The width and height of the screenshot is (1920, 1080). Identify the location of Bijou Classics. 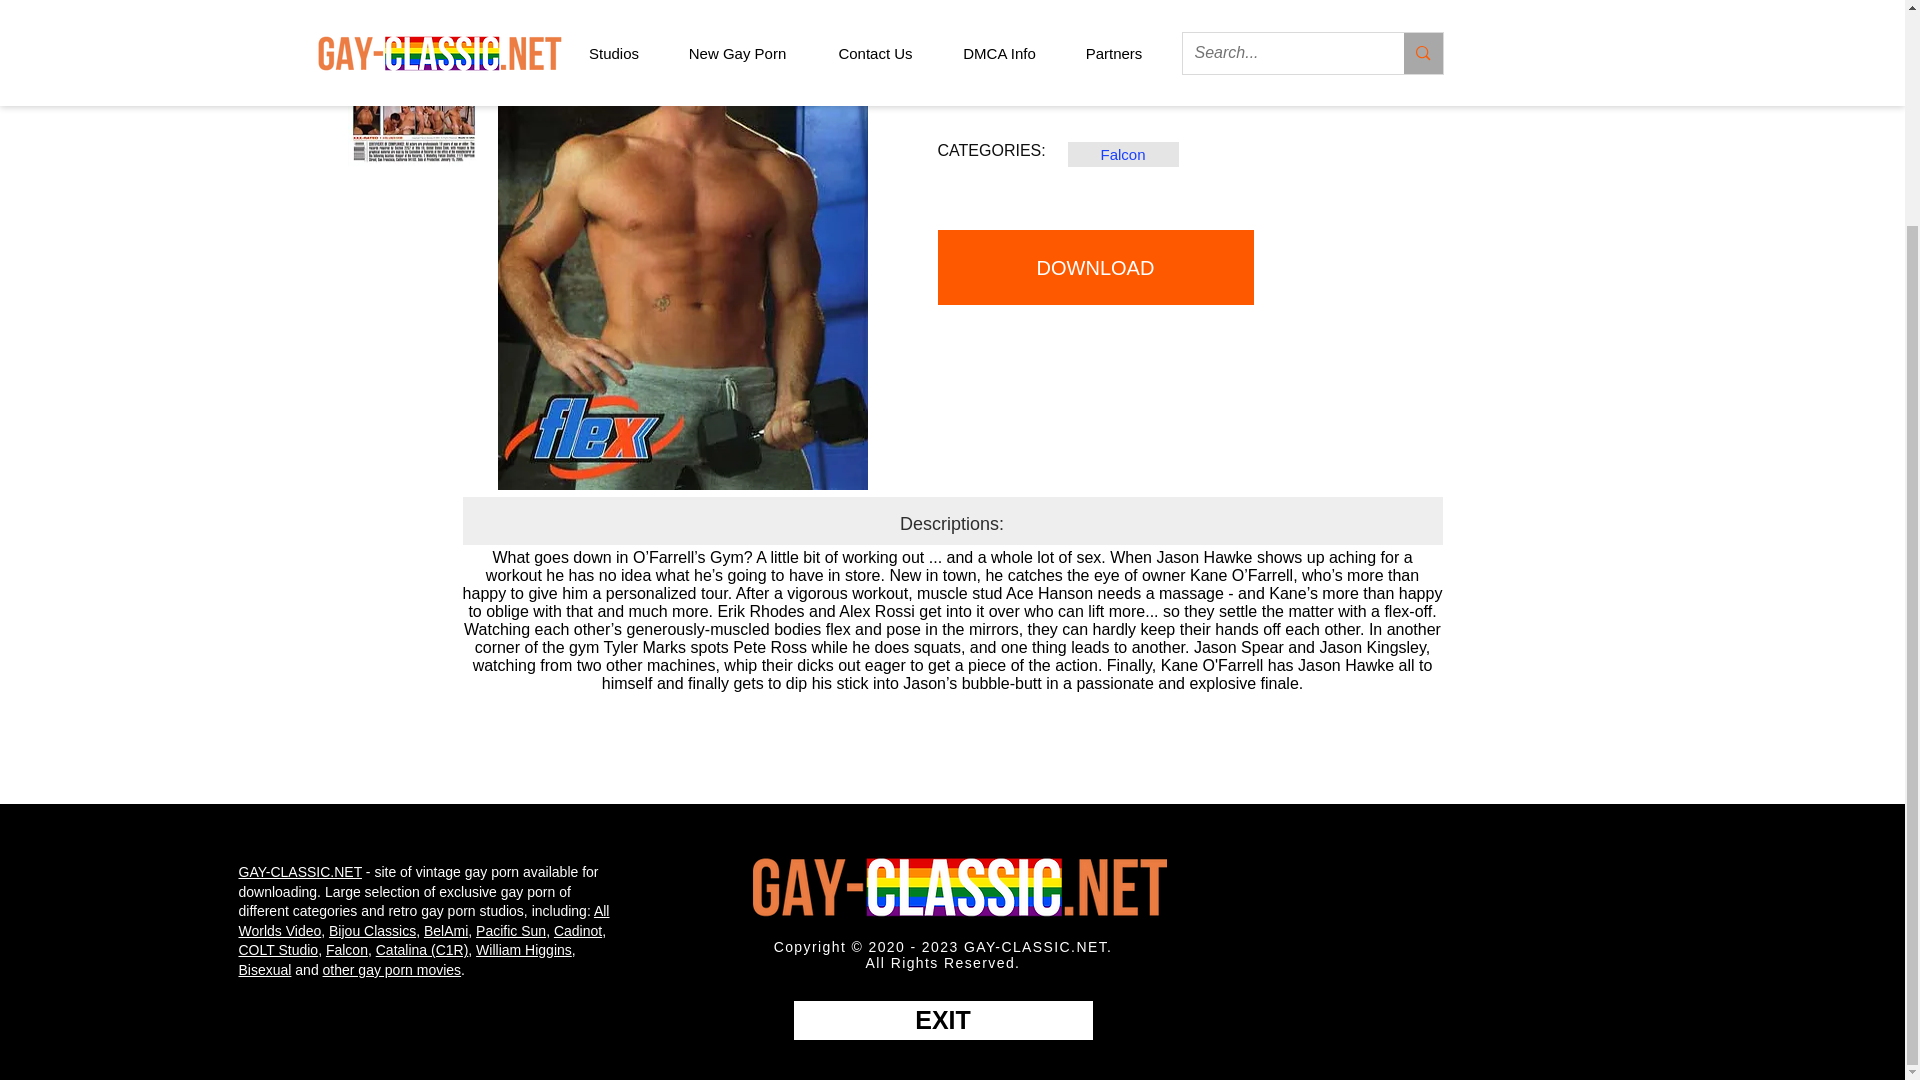
(372, 930).